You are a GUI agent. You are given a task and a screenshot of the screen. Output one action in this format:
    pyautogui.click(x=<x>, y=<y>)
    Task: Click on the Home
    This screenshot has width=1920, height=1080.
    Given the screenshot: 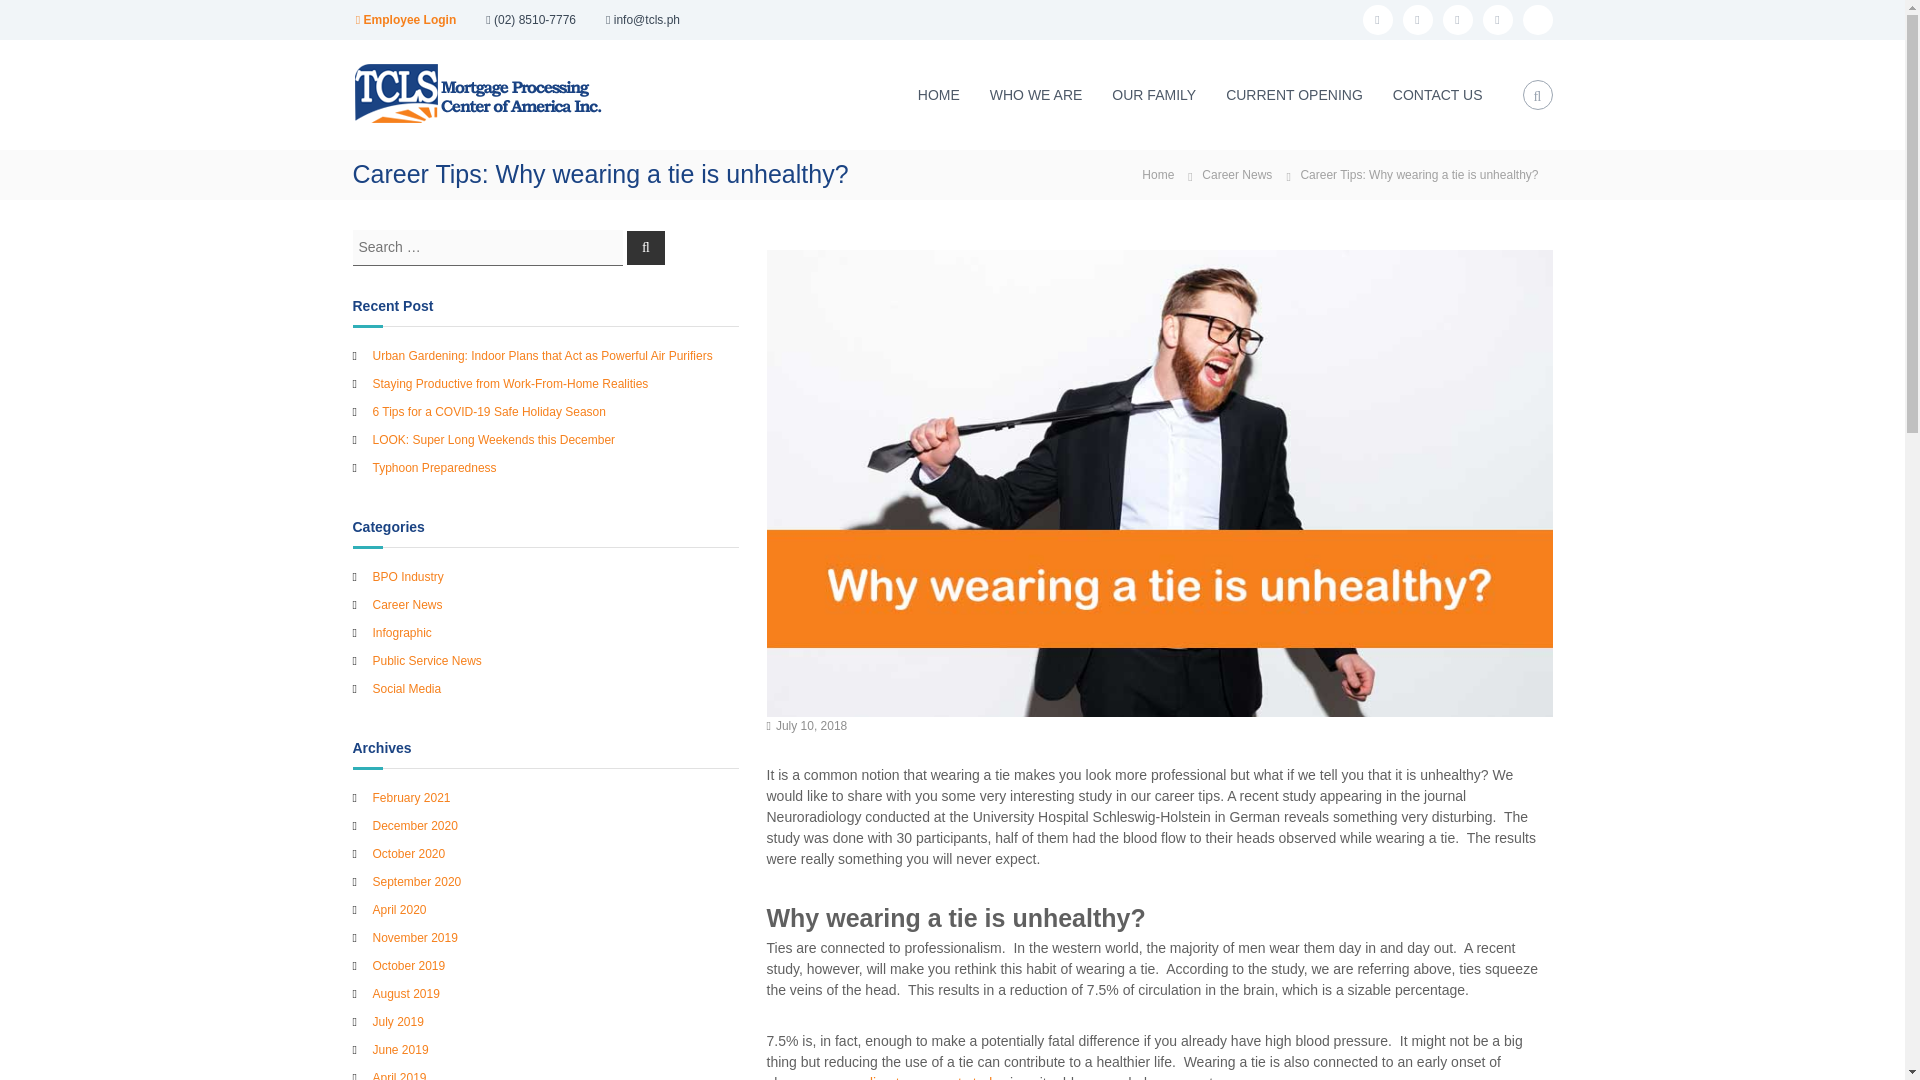 What is the action you would take?
    pyautogui.click(x=1158, y=174)
    